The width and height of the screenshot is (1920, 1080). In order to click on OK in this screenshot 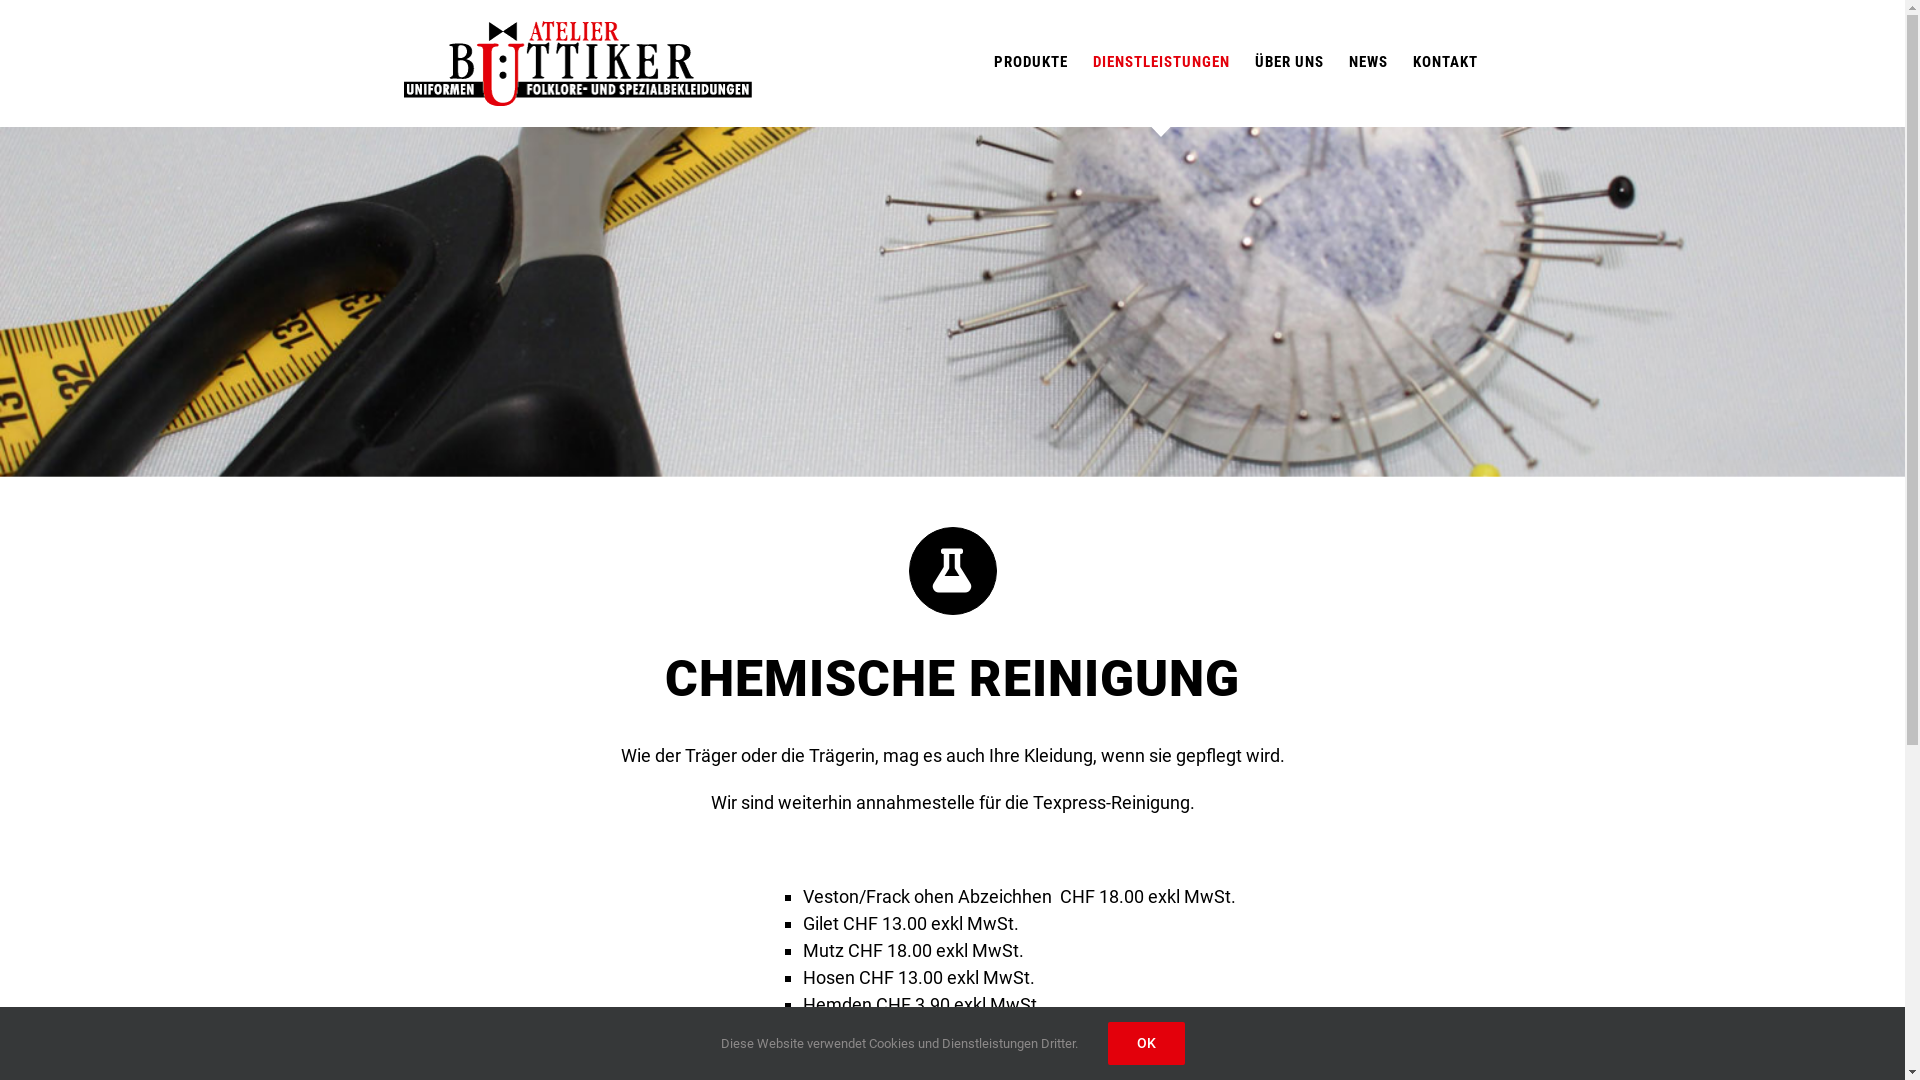, I will do `click(1146, 1044)`.